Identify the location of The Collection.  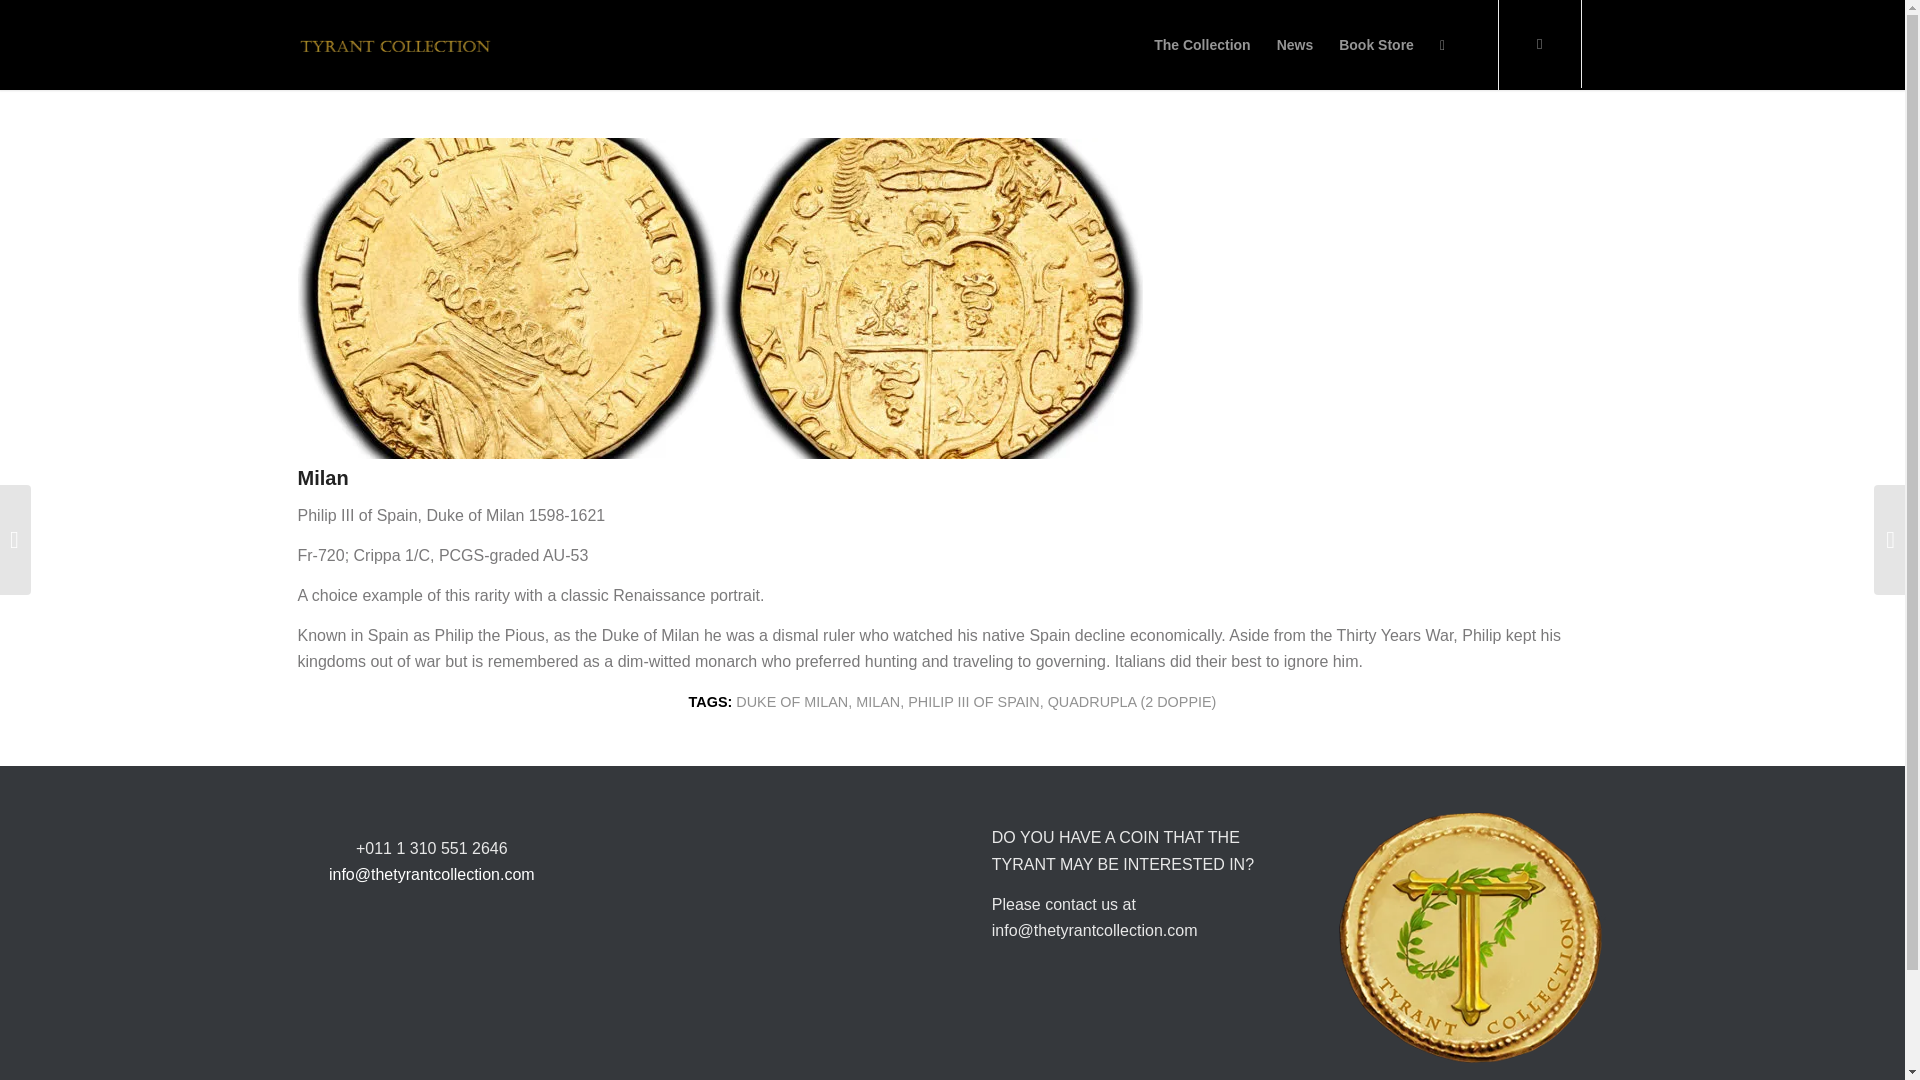
(1202, 44).